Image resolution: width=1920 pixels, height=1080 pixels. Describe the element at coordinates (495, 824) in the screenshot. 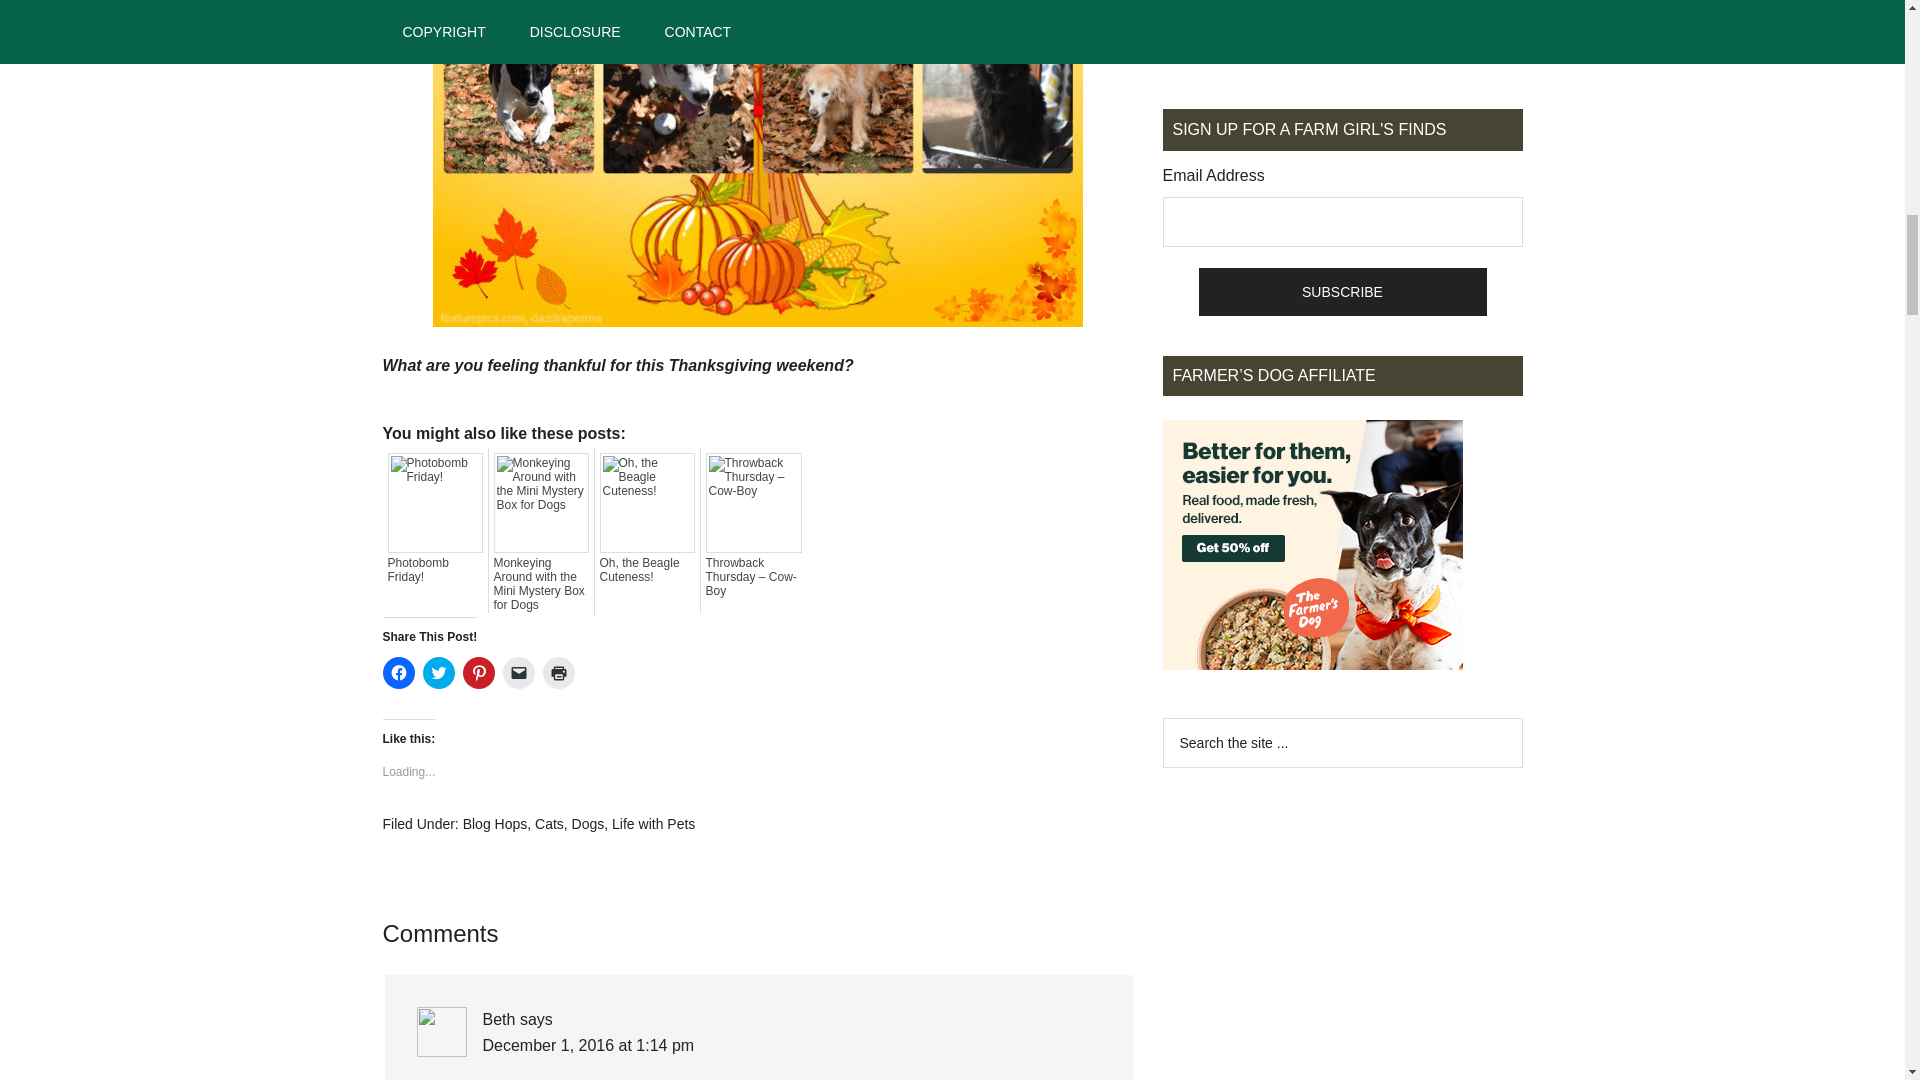

I see `Blog Hops` at that location.